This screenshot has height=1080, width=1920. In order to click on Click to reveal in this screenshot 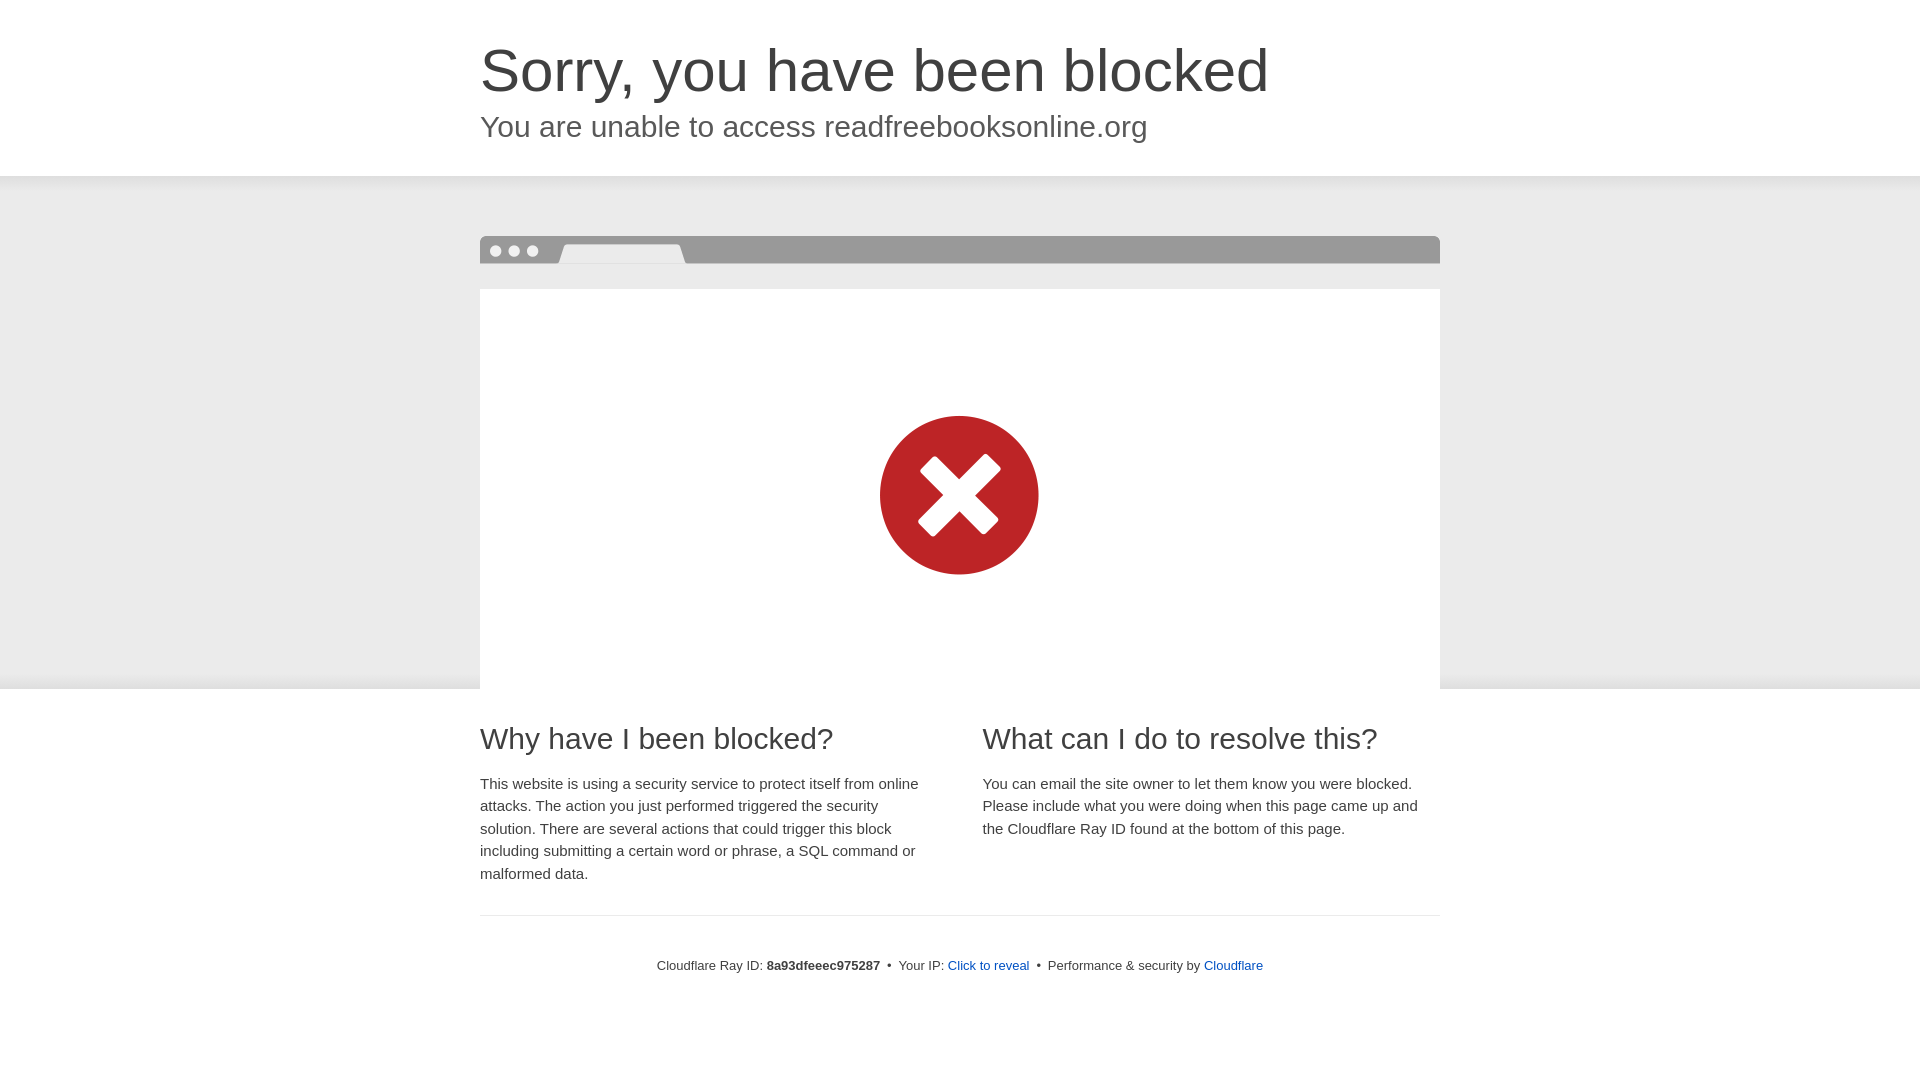, I will do `click(988, 966)`.